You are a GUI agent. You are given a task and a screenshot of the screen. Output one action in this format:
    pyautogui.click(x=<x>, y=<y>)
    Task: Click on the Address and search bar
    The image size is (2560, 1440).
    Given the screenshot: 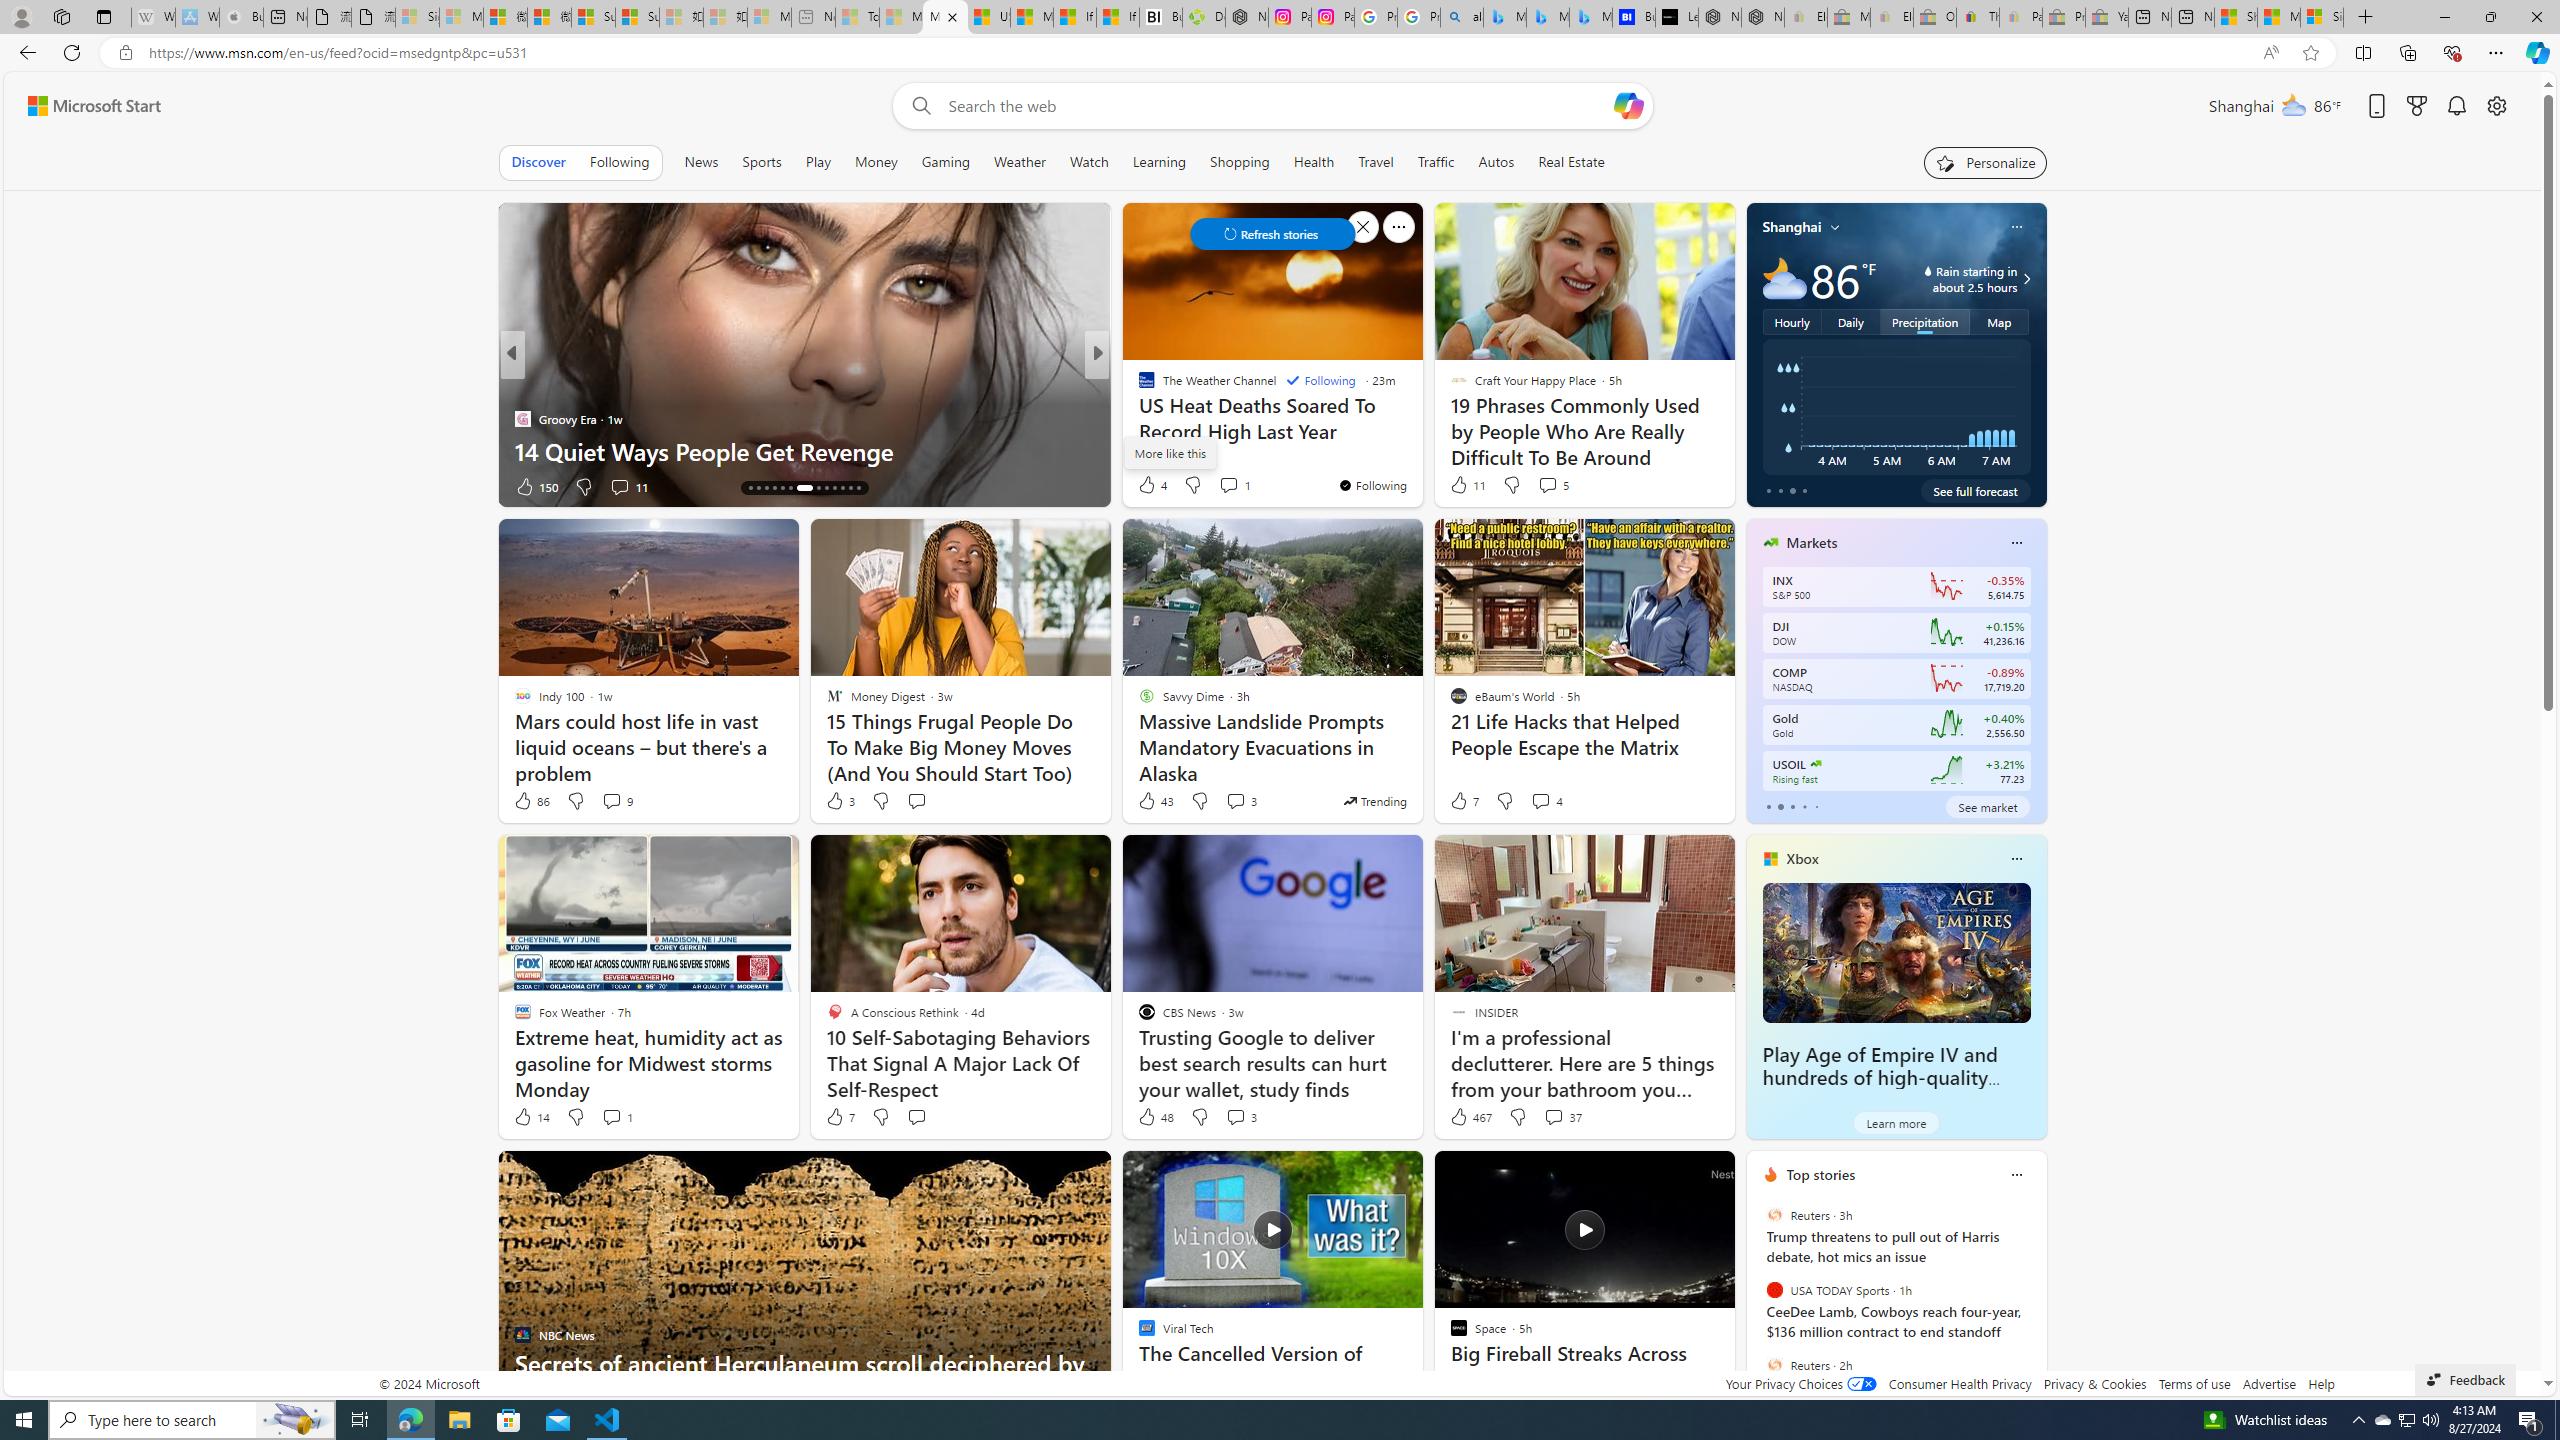 What is the action you would take?
    pyautogui.click(x=1198, y=53)
    